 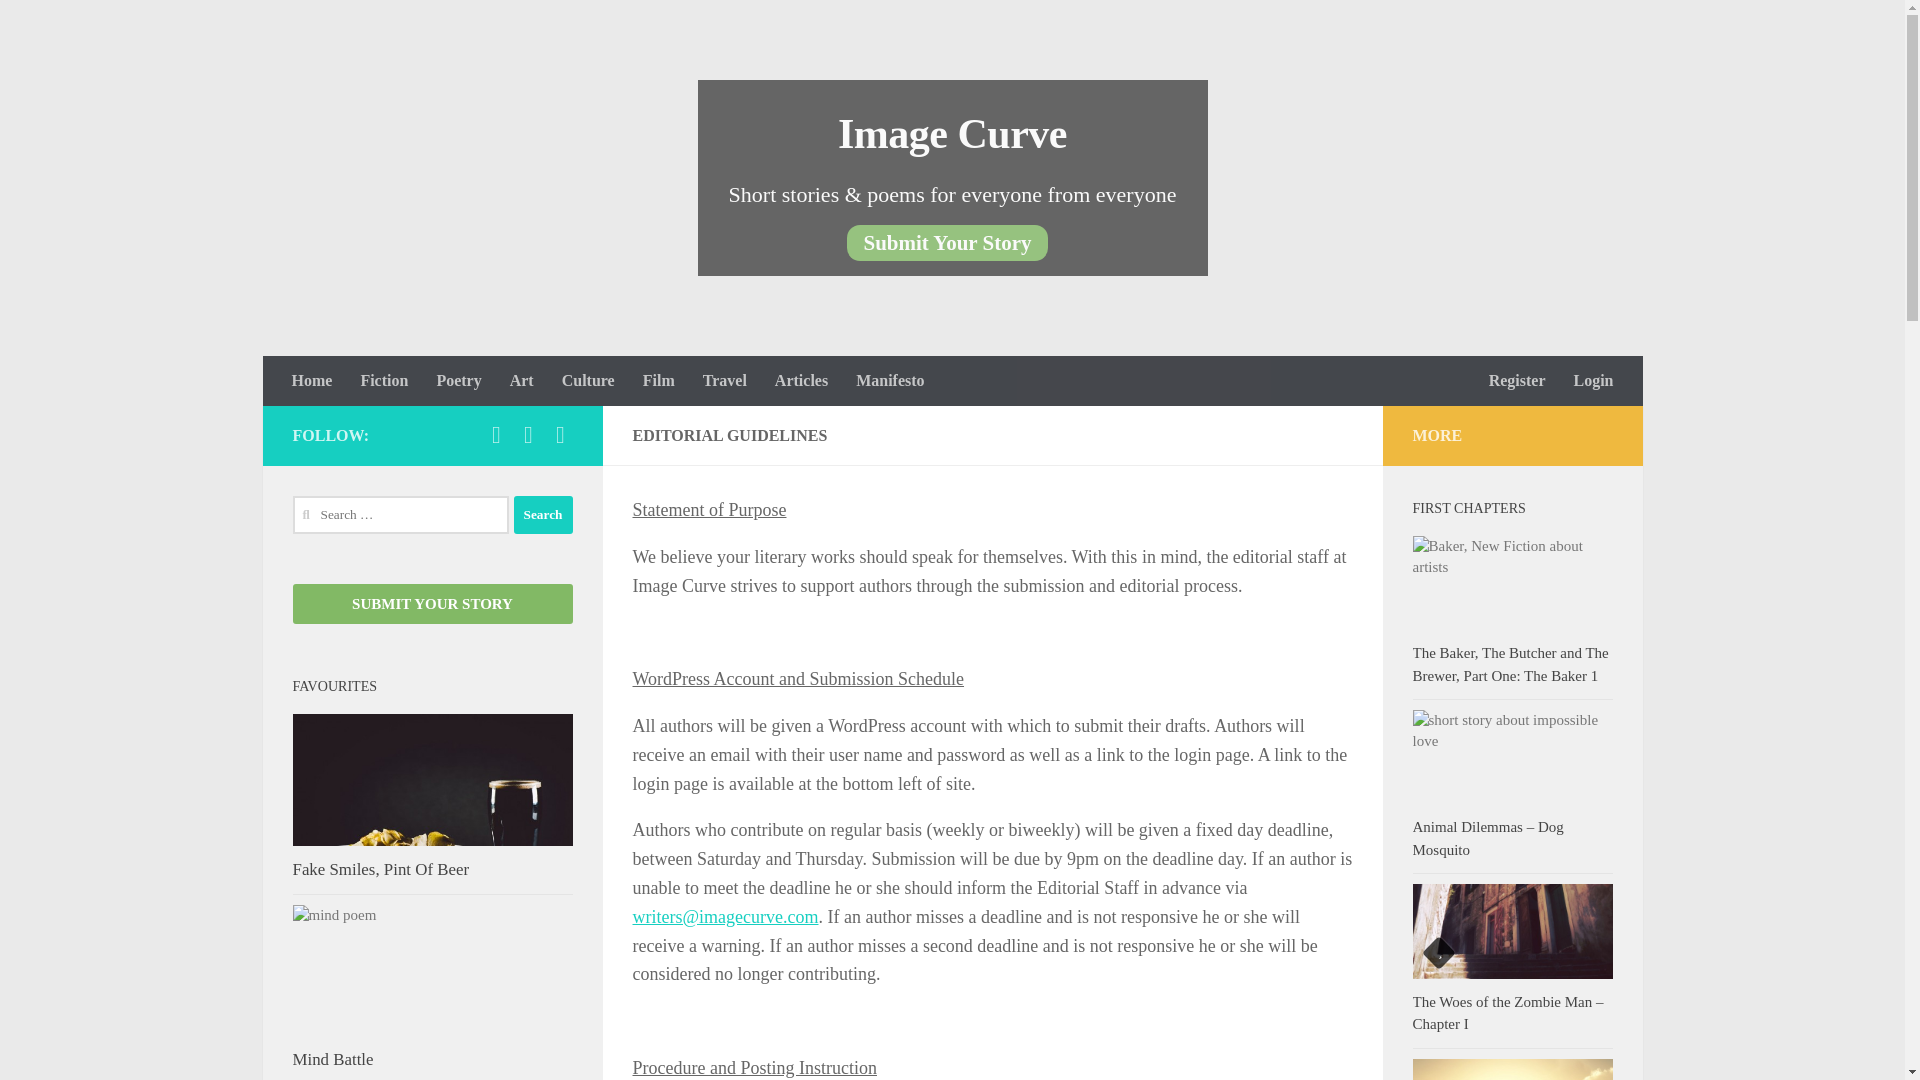 What do you see at coordinates (78, 27) in the screenshot?
I see `Skip to content` at bounding box center [78, 27].